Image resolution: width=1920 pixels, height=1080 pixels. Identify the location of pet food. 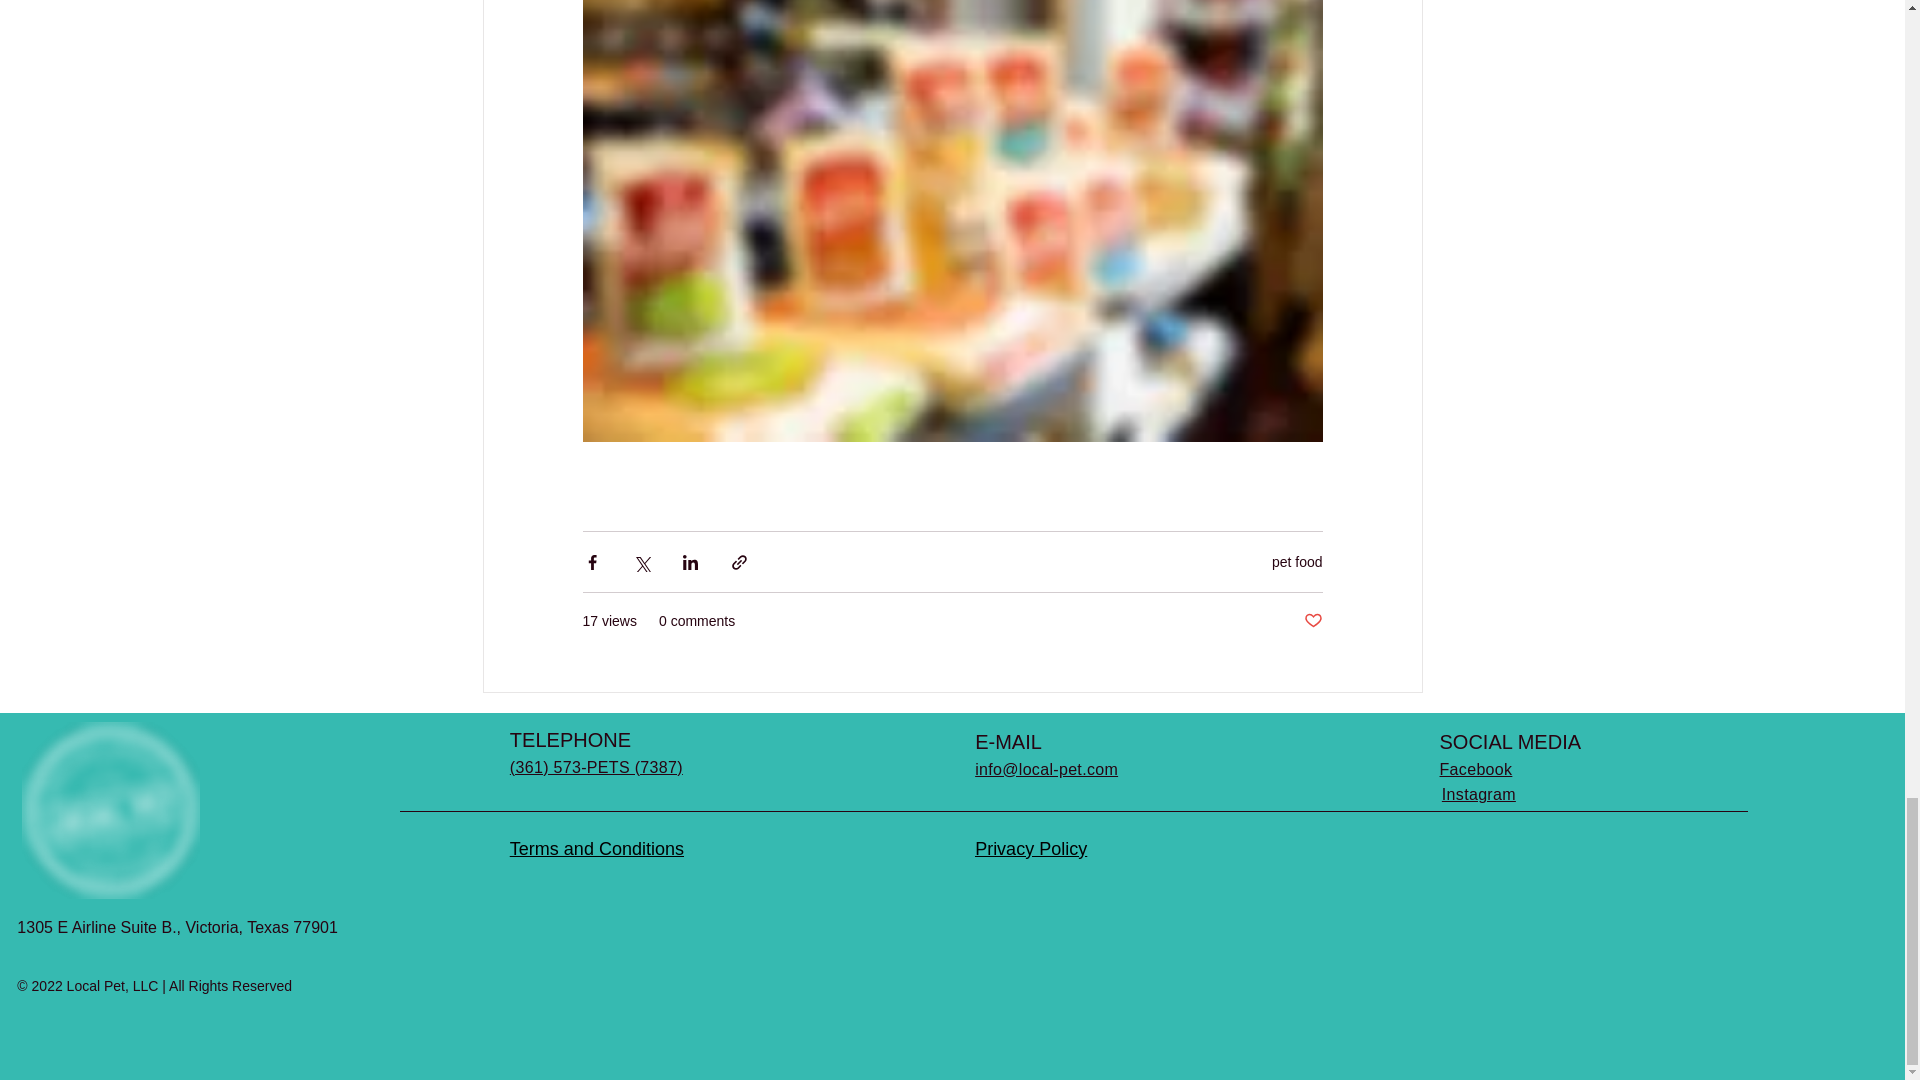
(1296, 562).